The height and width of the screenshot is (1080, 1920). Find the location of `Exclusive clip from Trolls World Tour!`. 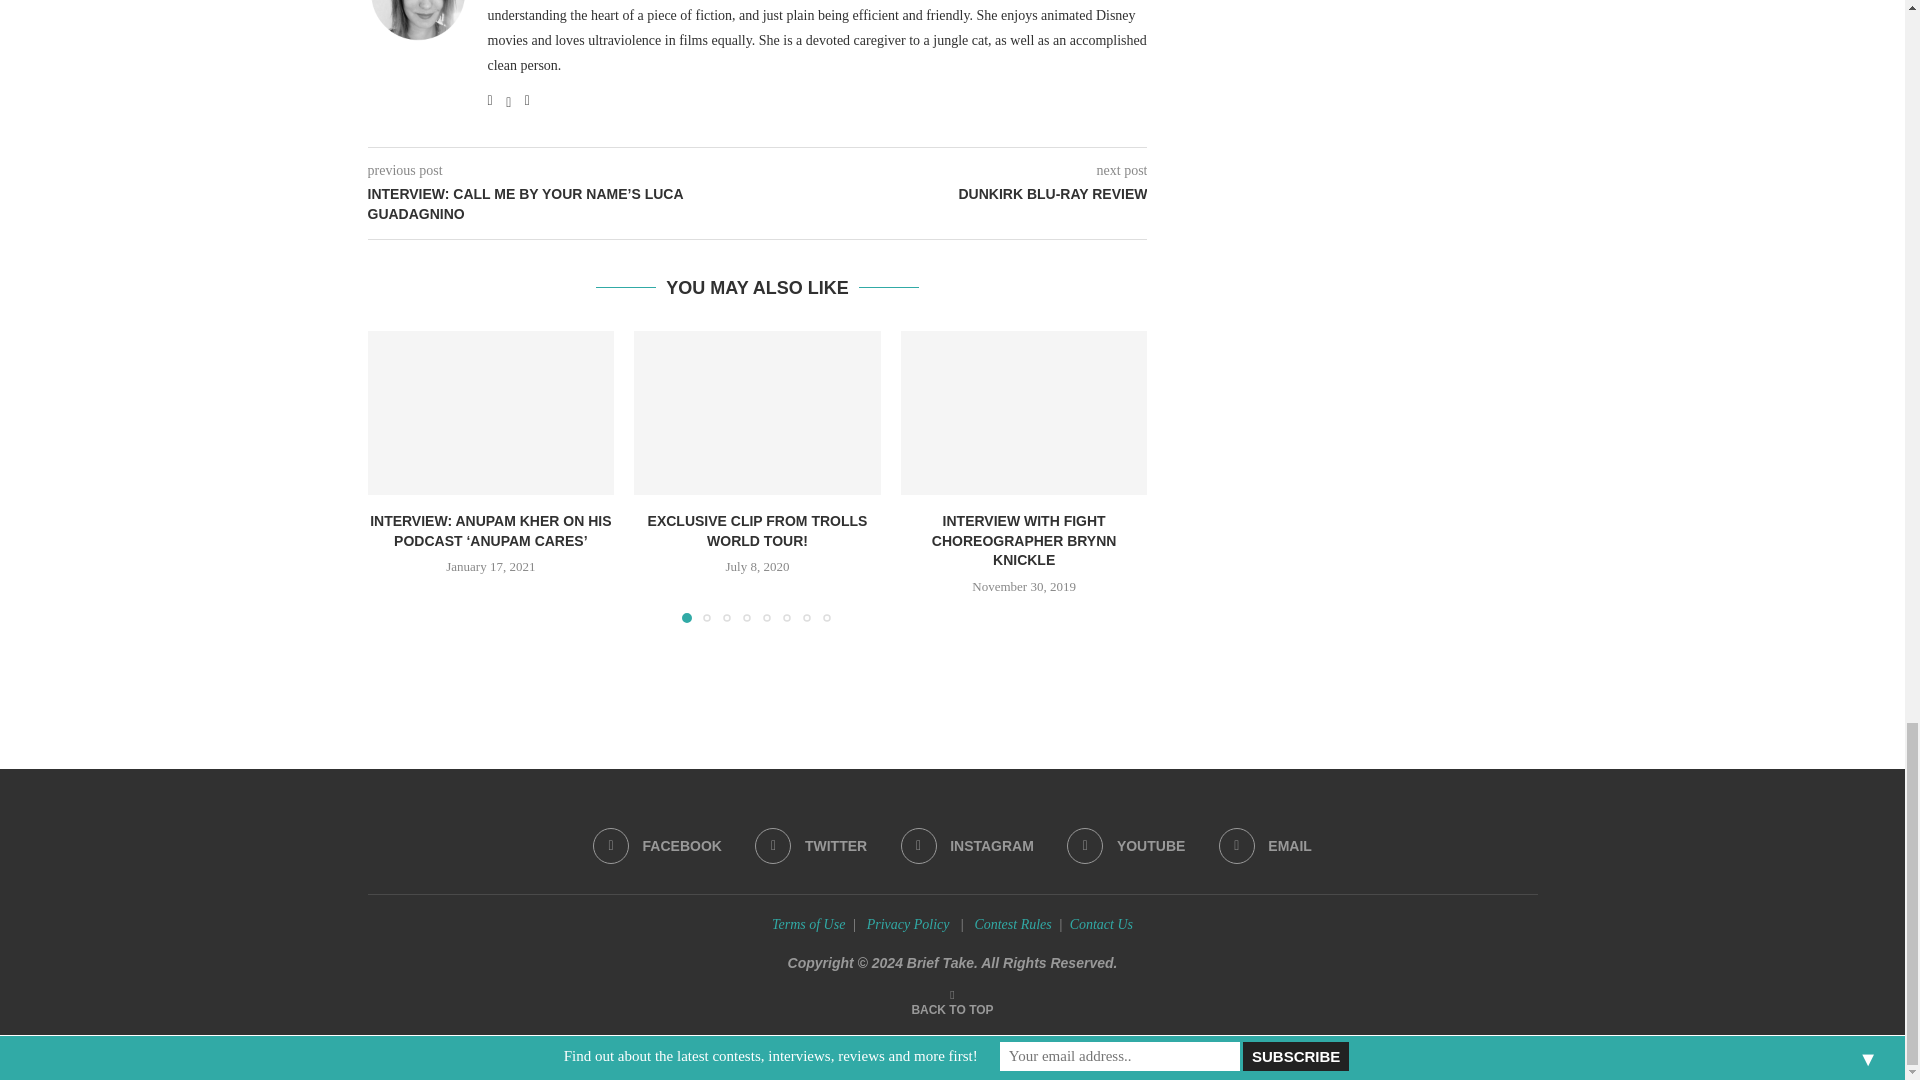

Exclusive clip from Trolls World Tour! is located at coordinates (757, 412).